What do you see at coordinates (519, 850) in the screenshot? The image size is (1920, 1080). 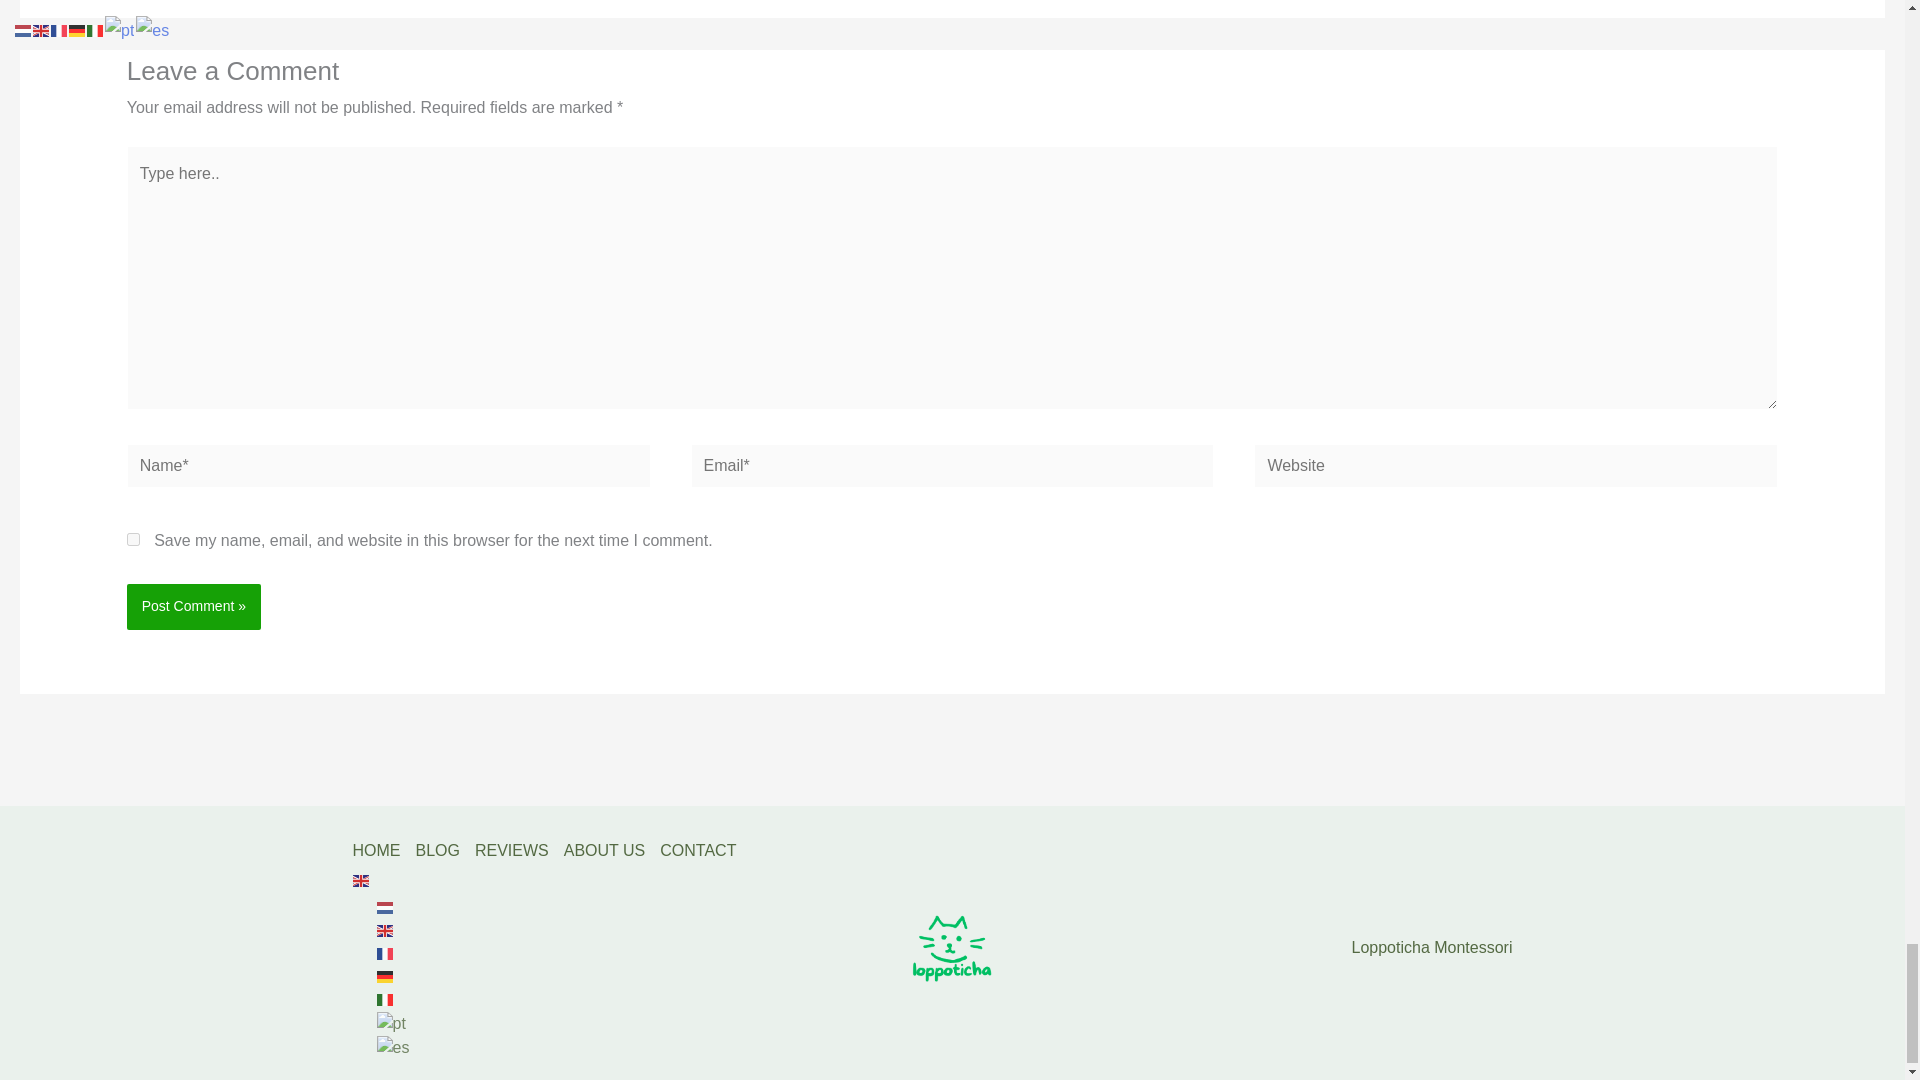 I see `REVIEWS` at bounding box center [519, 850].